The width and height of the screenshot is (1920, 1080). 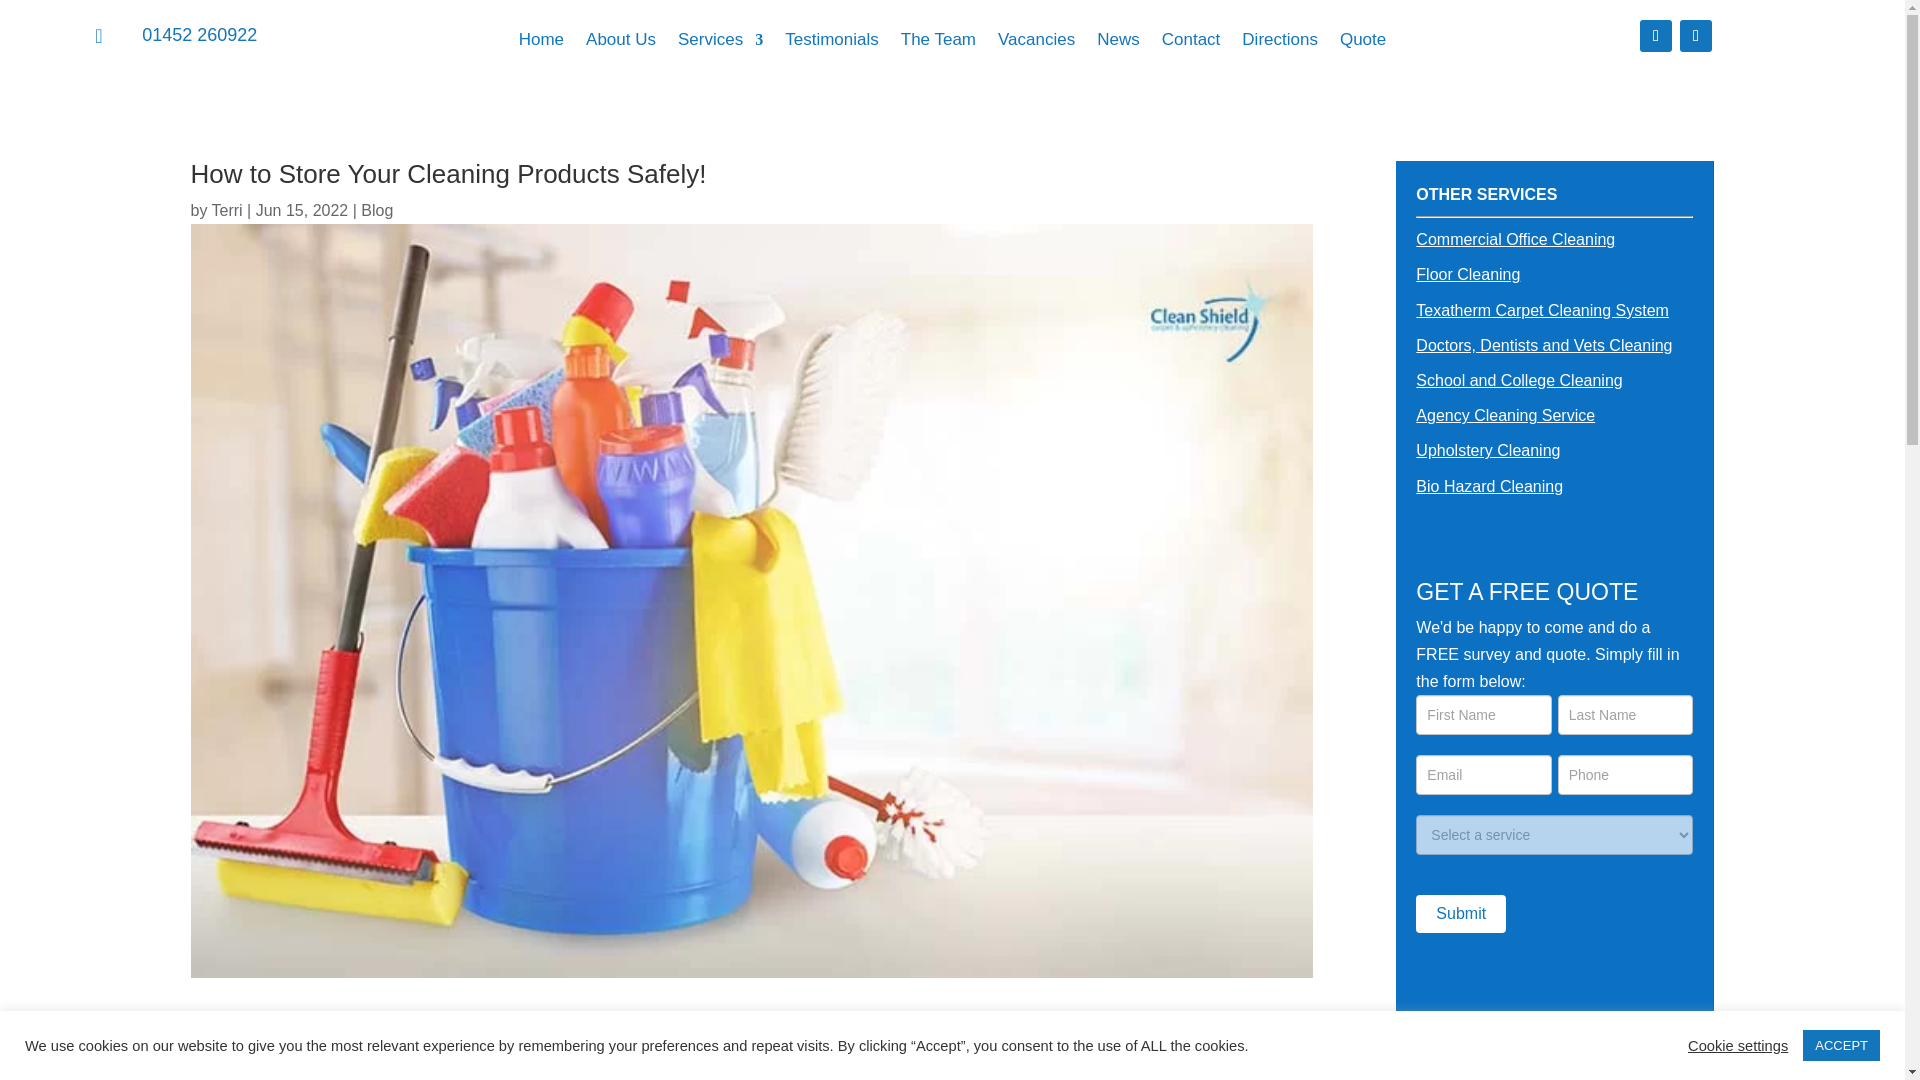 What do you see at coordinates (1656, 36) in the screenshot?
I see `Follow on Facebook` at bounding box center [1656, 36].